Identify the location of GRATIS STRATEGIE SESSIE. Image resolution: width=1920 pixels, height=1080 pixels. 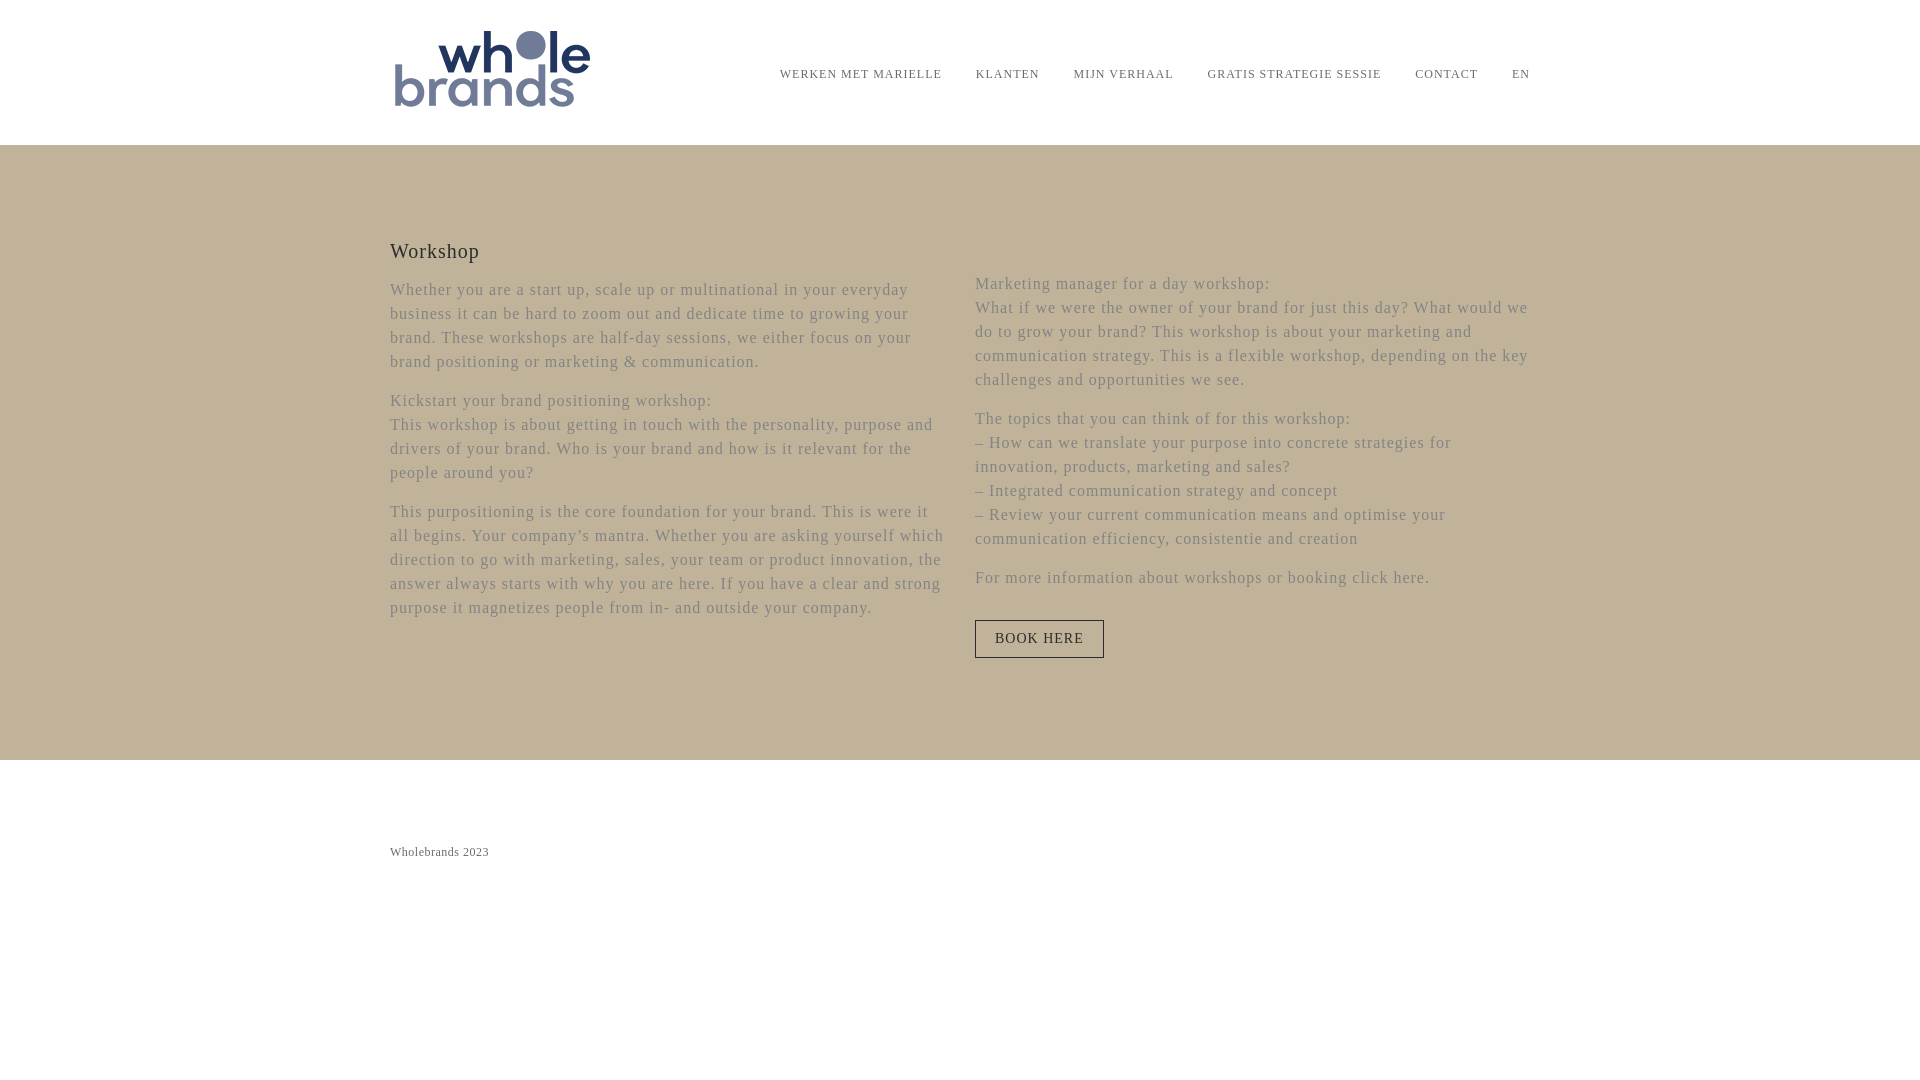
(1294, 73).